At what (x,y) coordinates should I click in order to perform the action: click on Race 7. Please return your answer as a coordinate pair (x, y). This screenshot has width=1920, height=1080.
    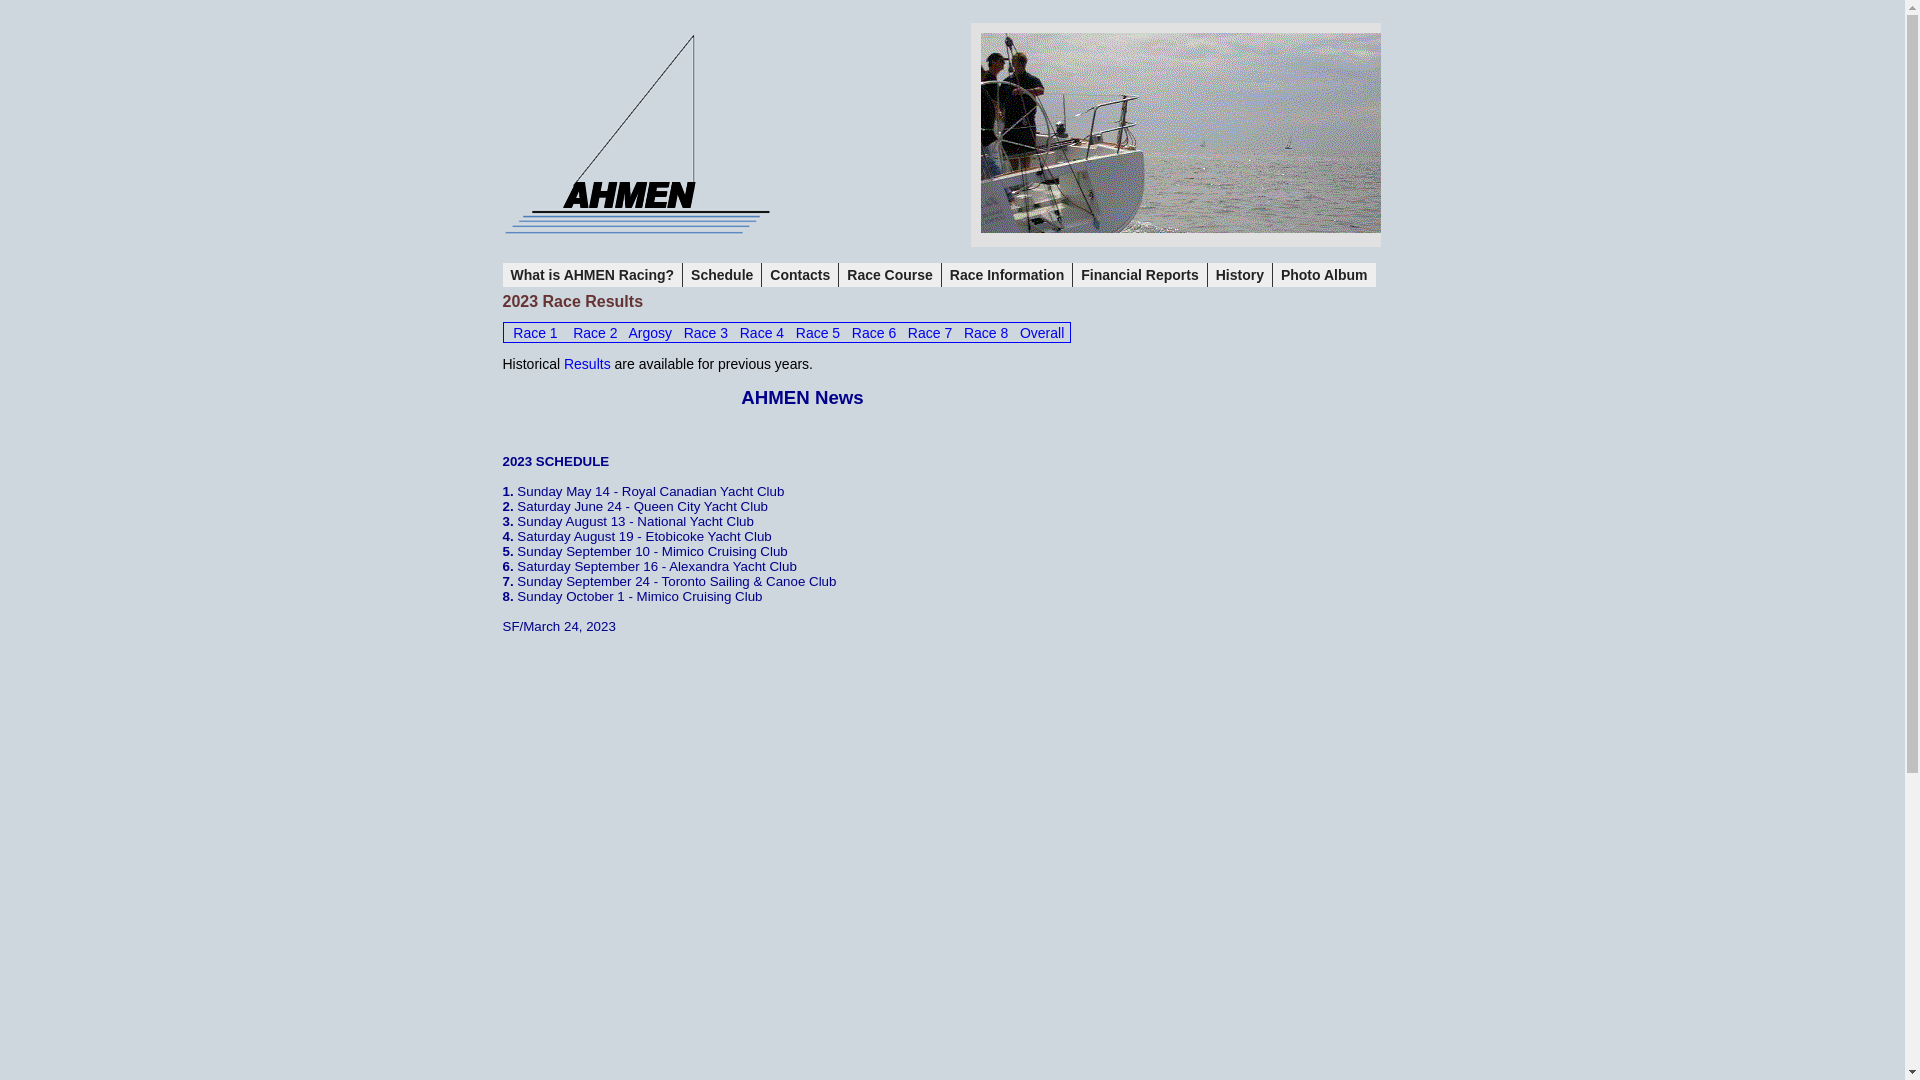
    Looking at the image, I should click on (930, 333).